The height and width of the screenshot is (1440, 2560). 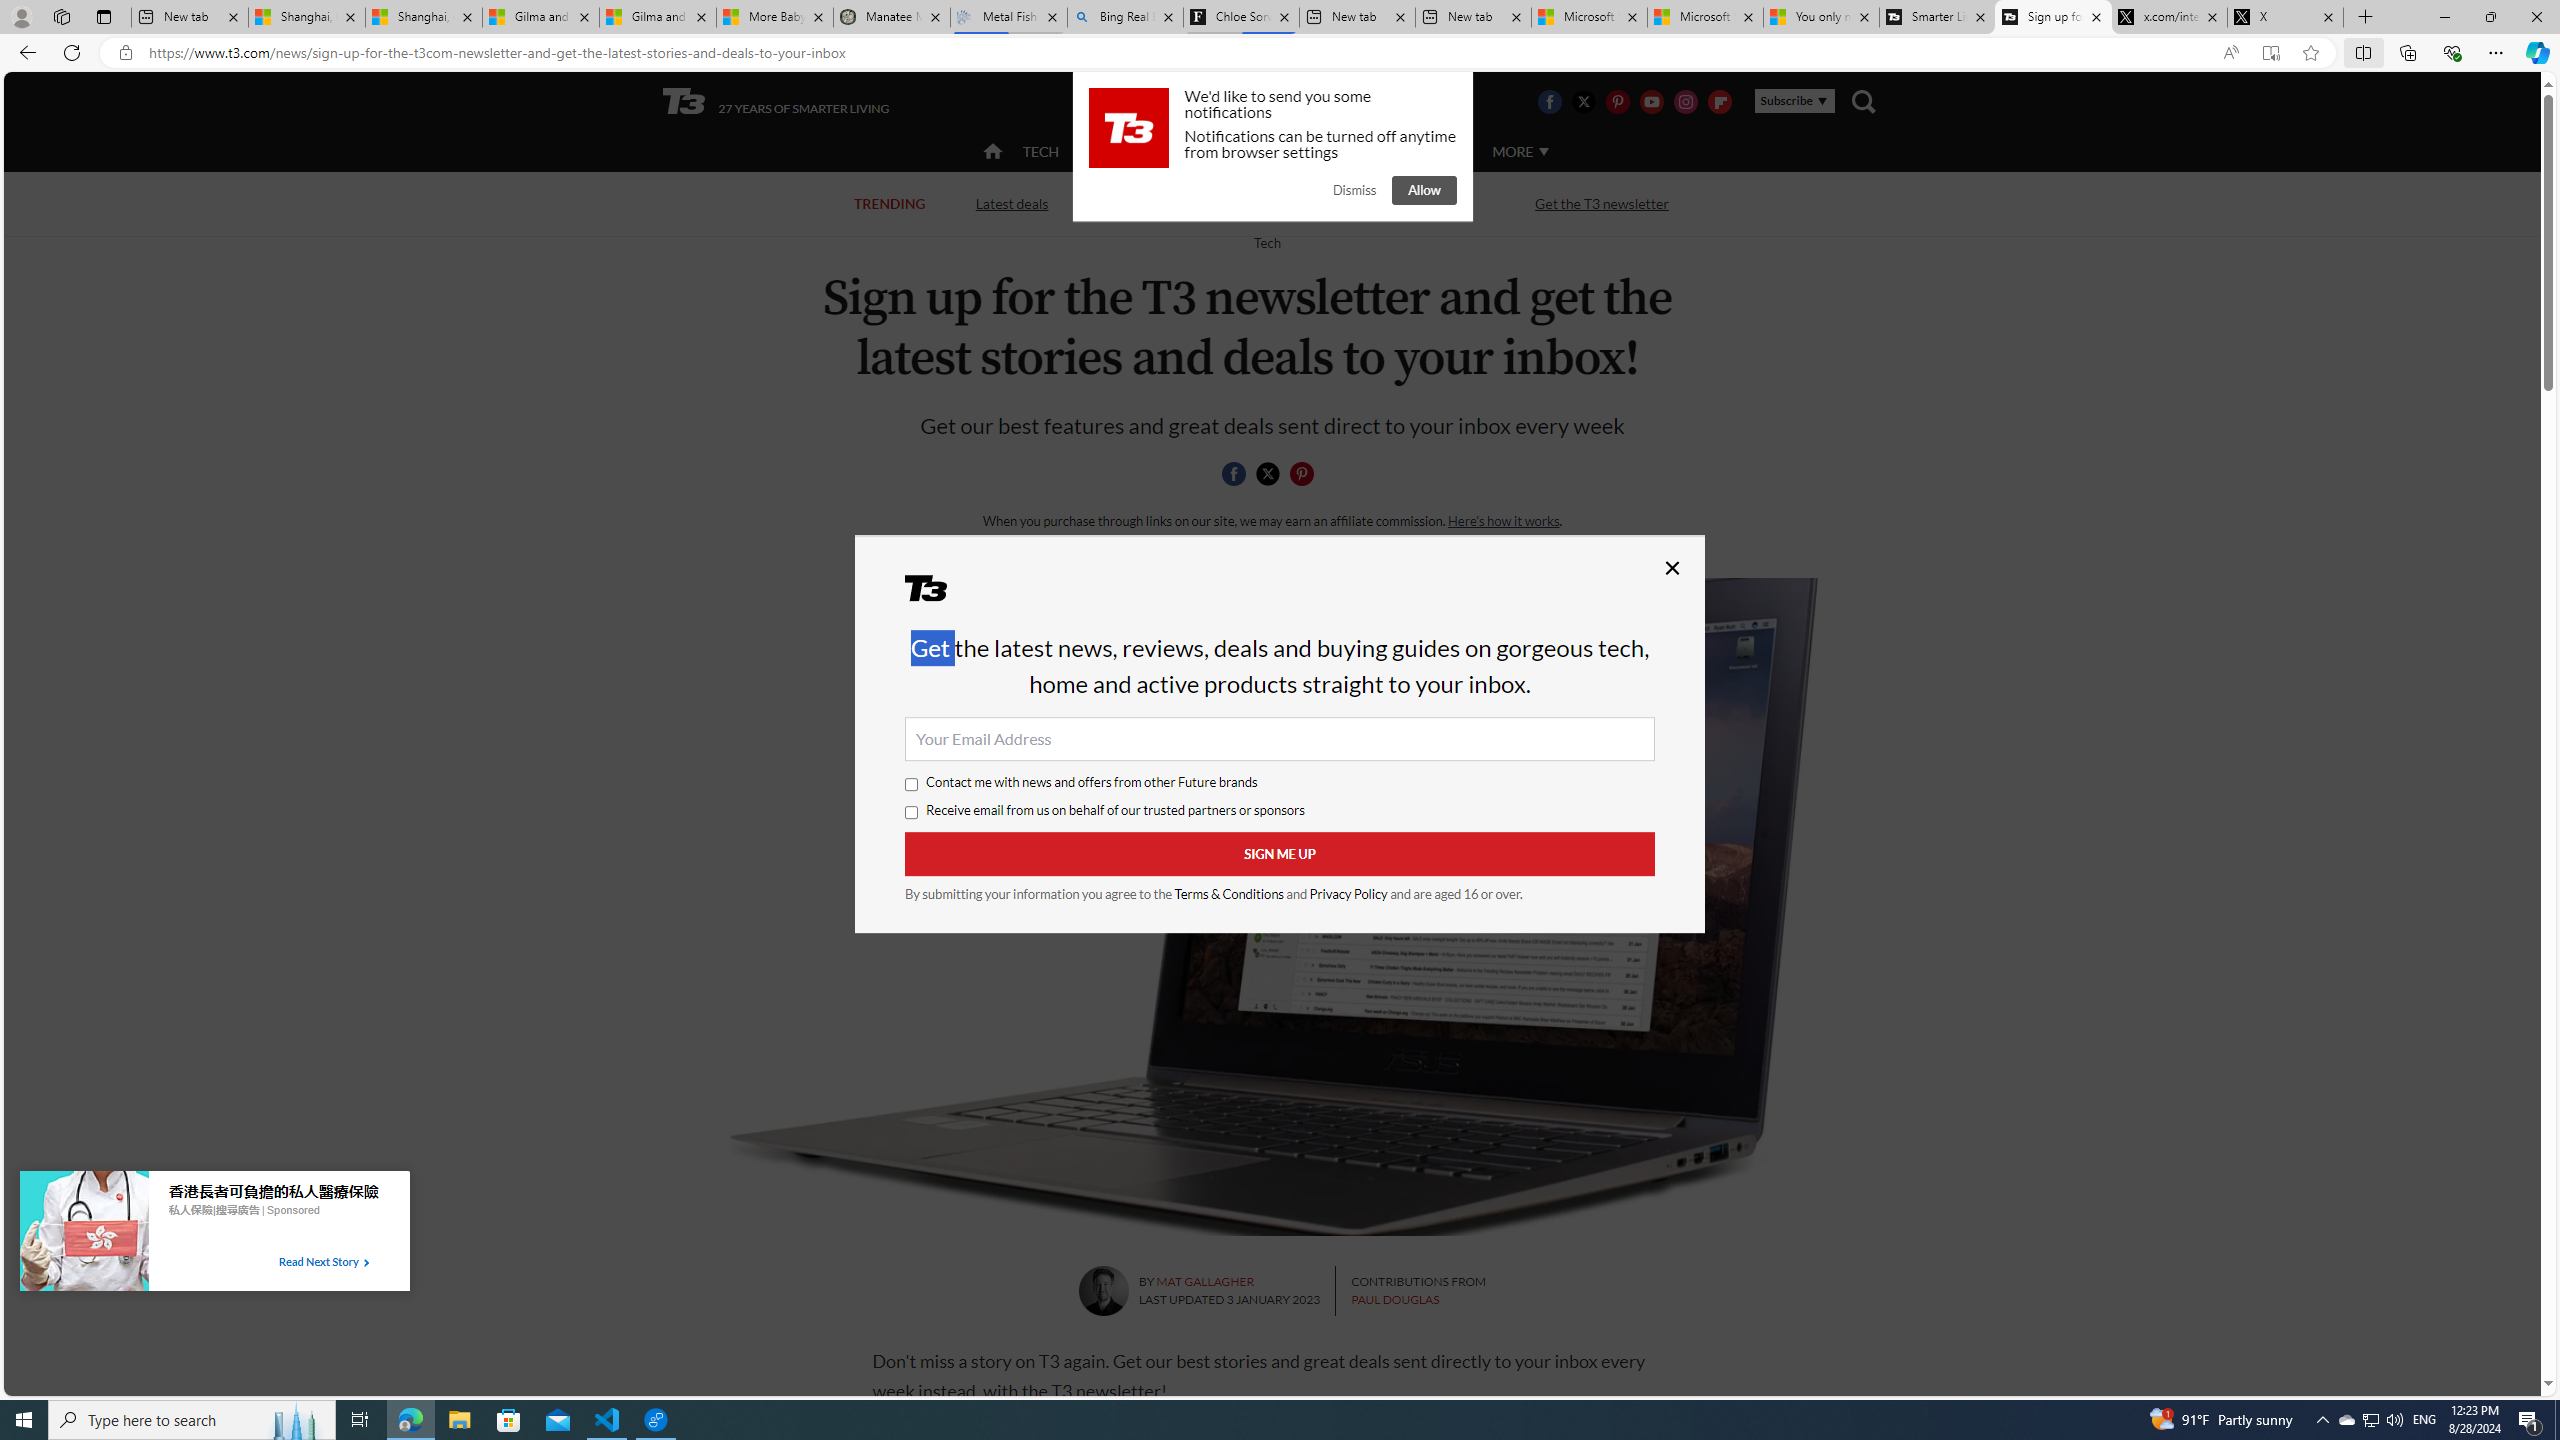 What do you see at coordinates (1720, 101) in the screenshot?
I see `Visit us on Flipboard` at bounding box center [1720, 101].